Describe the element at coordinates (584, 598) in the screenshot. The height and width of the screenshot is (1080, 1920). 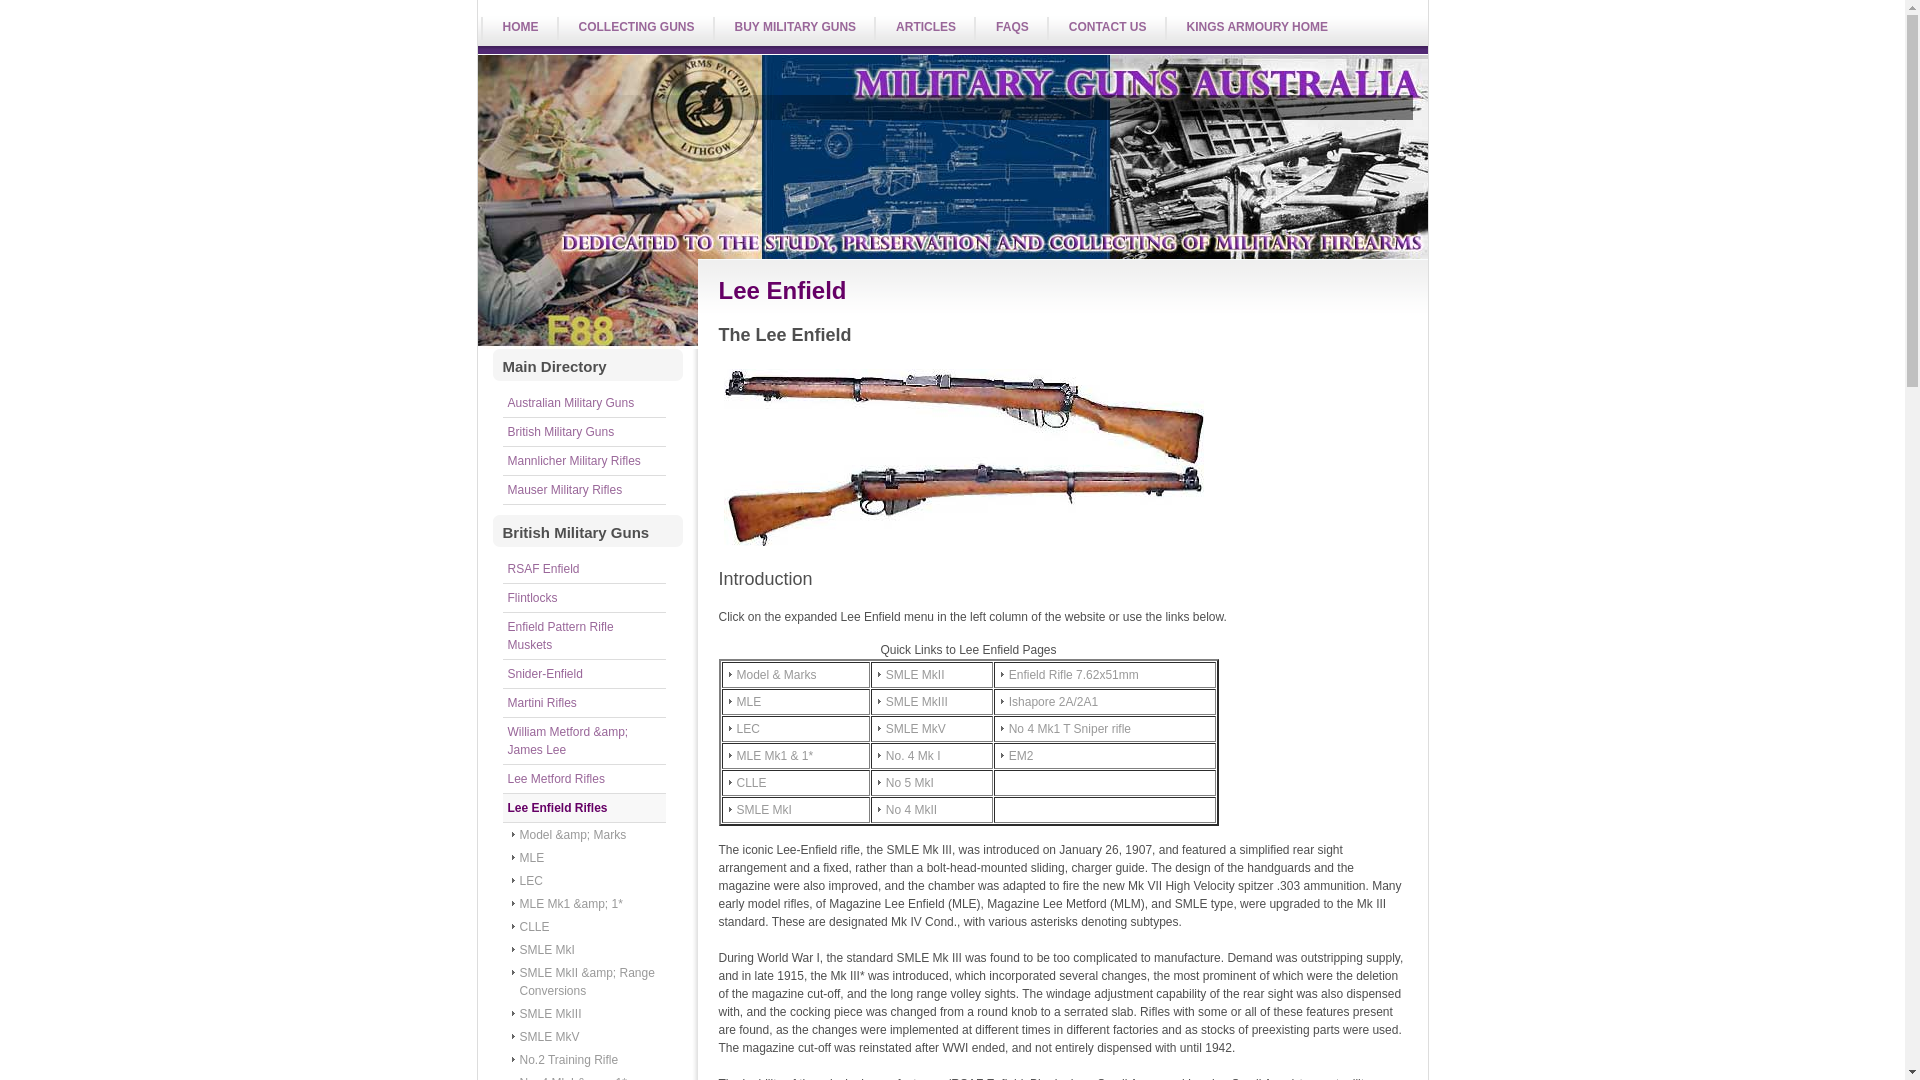
I see `Flintlocks` at that location.